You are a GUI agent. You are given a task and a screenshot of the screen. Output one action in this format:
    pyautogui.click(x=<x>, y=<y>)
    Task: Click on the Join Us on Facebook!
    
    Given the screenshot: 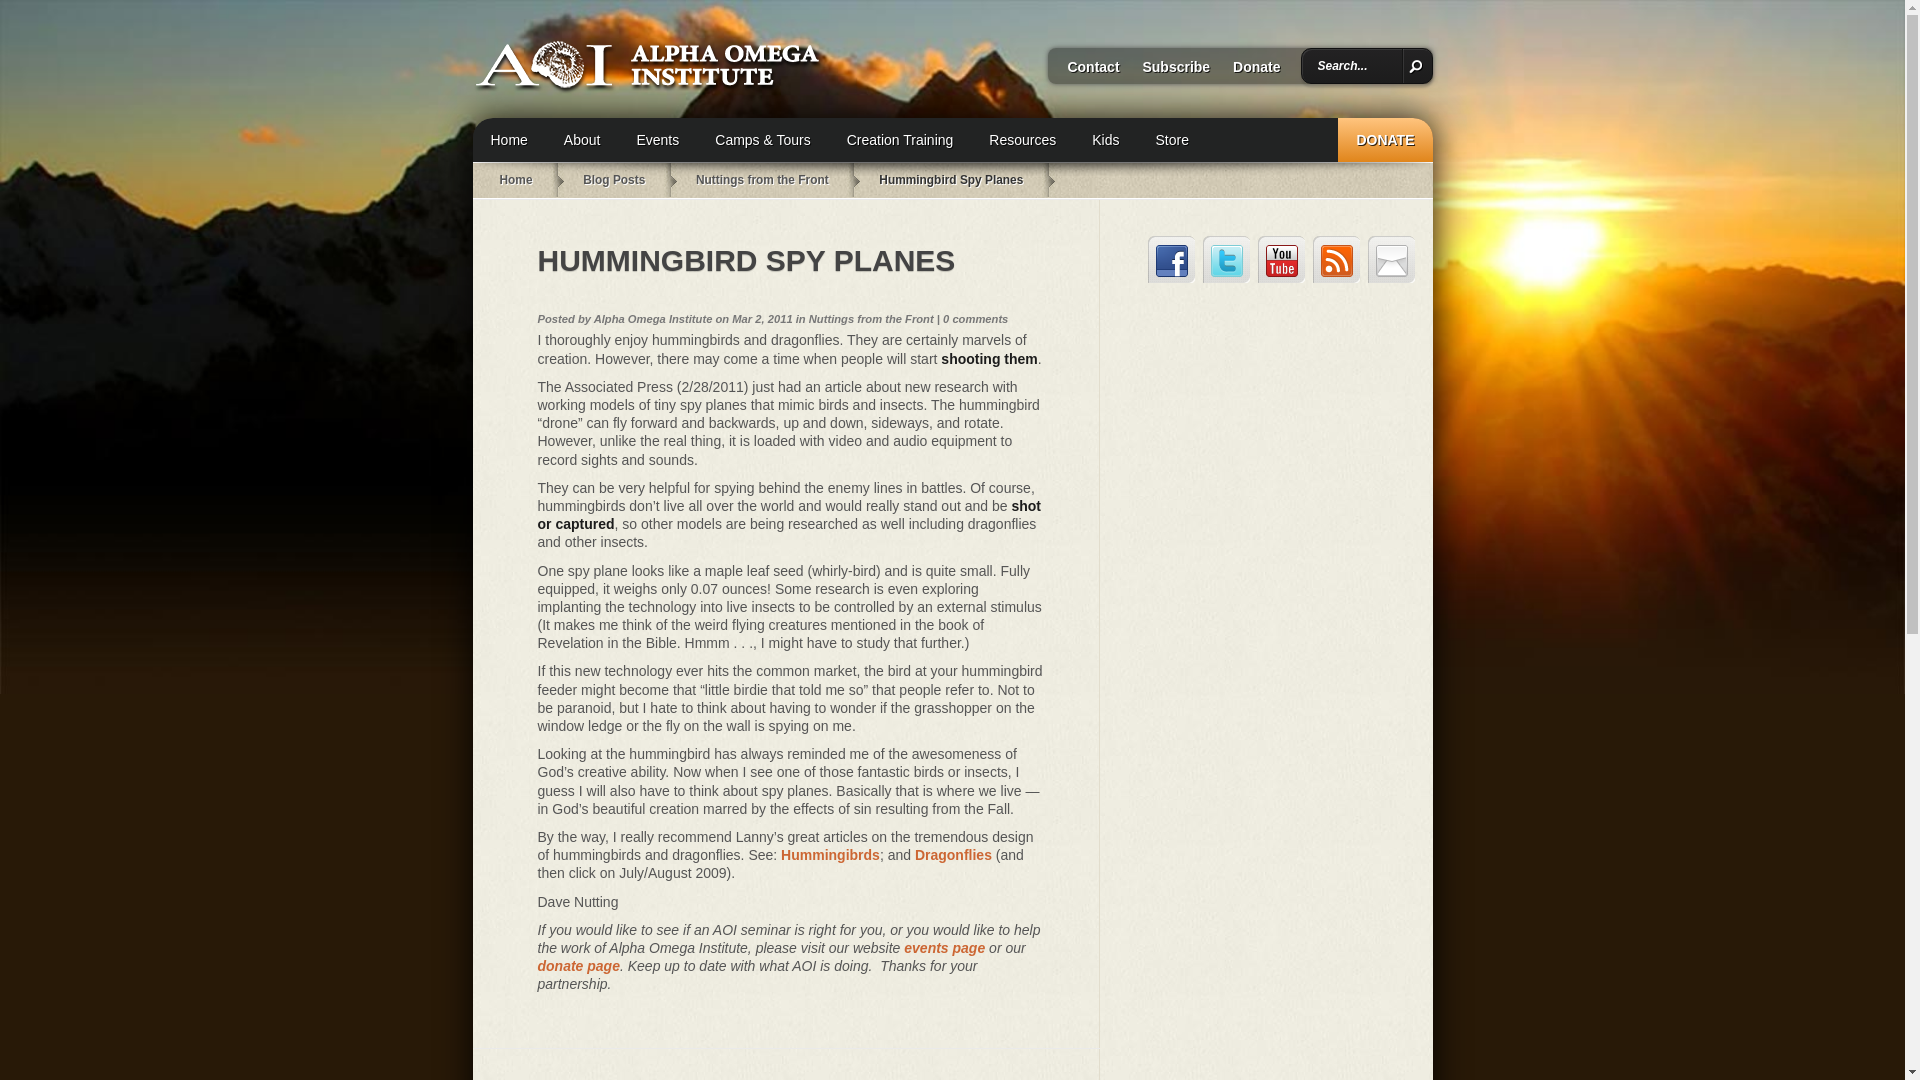 What is the action you would take?
    pyautogui.click(x=1171, y=259)
    